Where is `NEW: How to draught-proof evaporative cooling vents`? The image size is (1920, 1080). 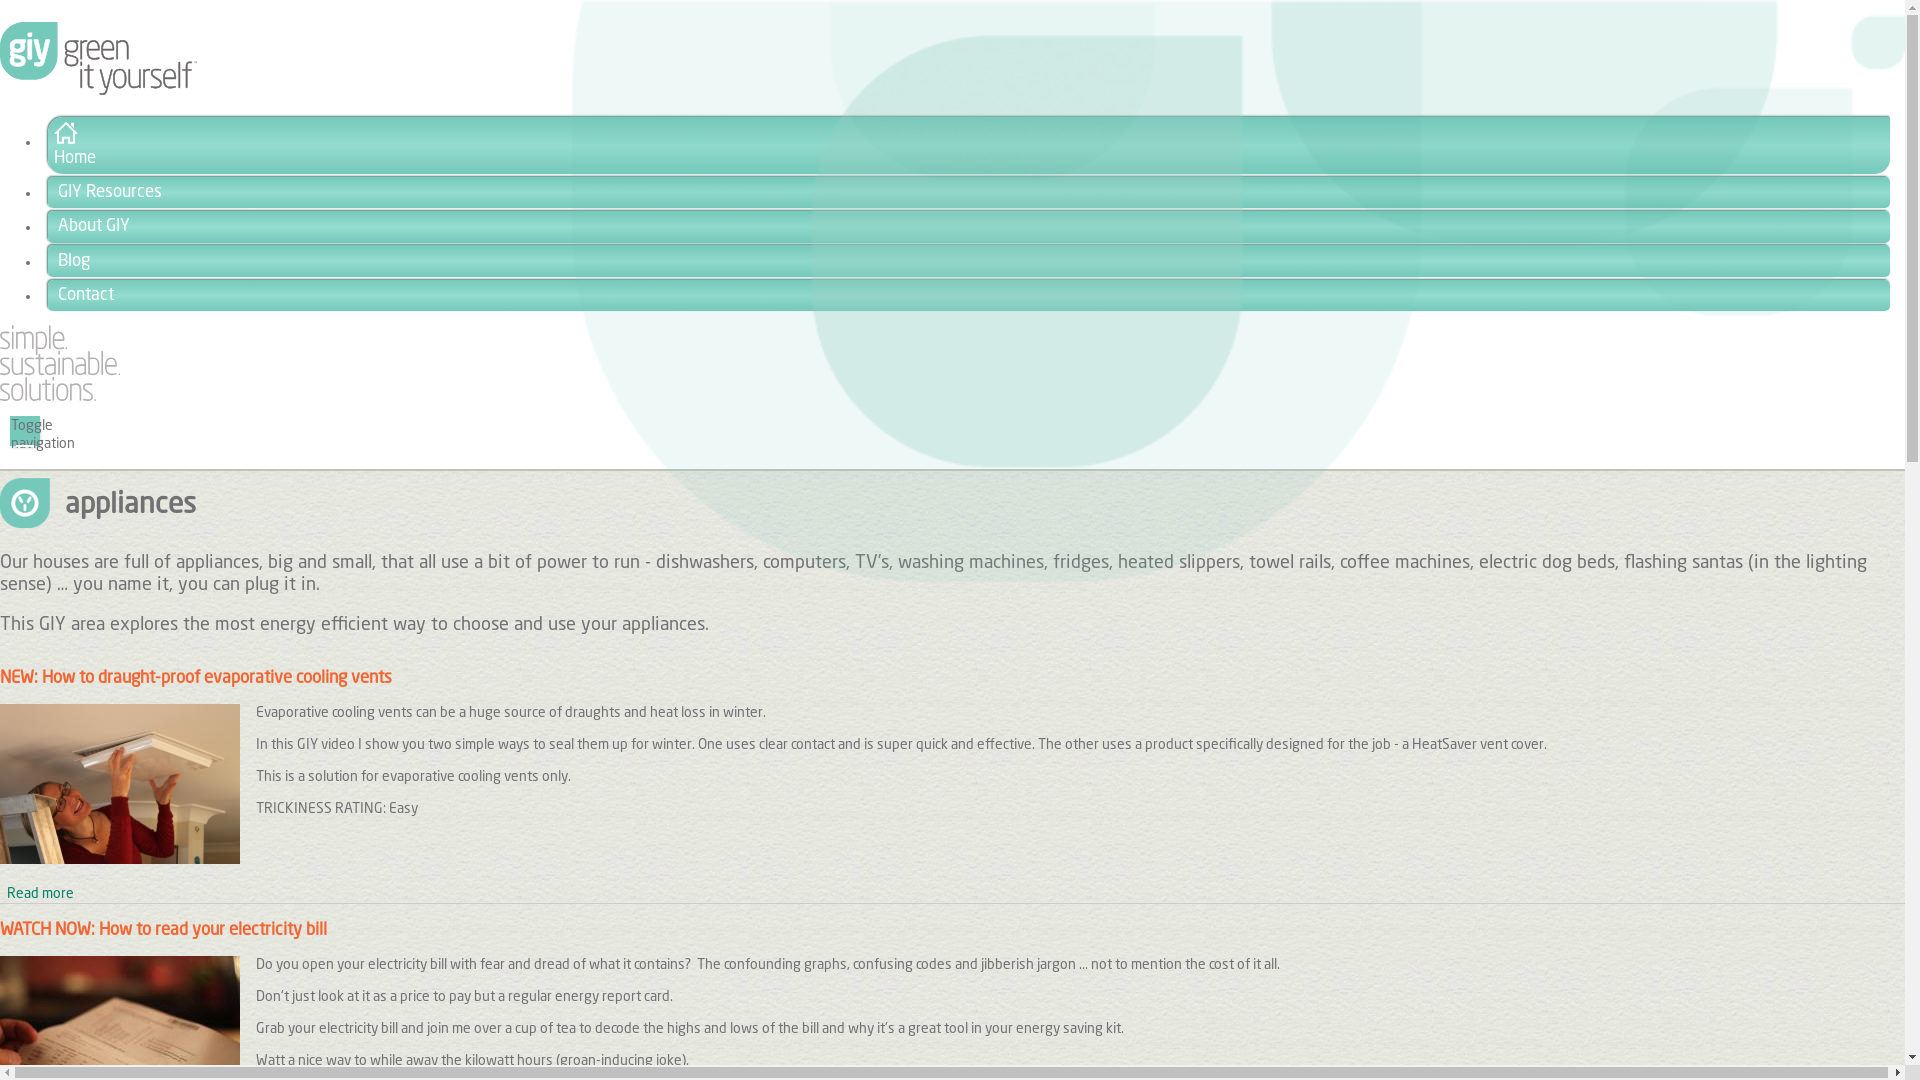
NEW: How to draught-proof evaporative cooling vents is located at coordinates (196, 678).